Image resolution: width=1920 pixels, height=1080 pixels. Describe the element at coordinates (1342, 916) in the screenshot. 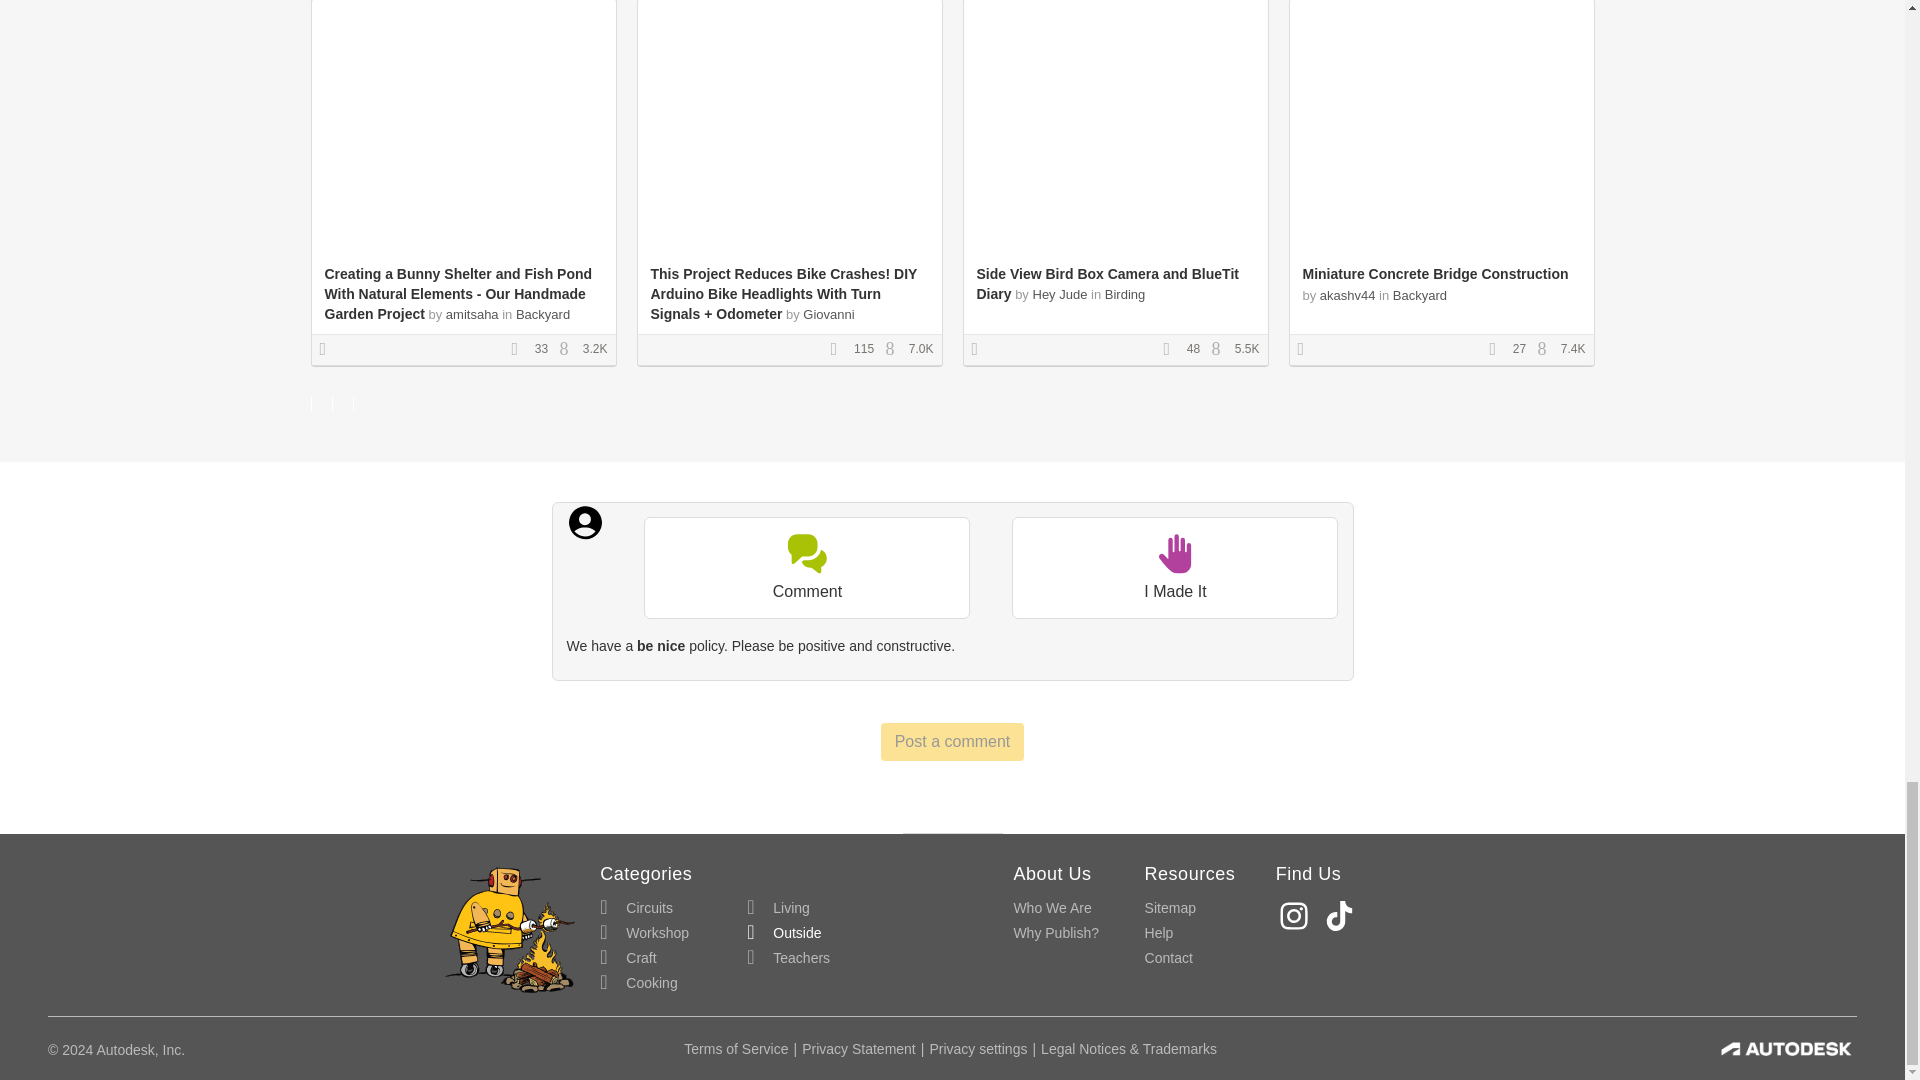

I see `TikTok` at that location.